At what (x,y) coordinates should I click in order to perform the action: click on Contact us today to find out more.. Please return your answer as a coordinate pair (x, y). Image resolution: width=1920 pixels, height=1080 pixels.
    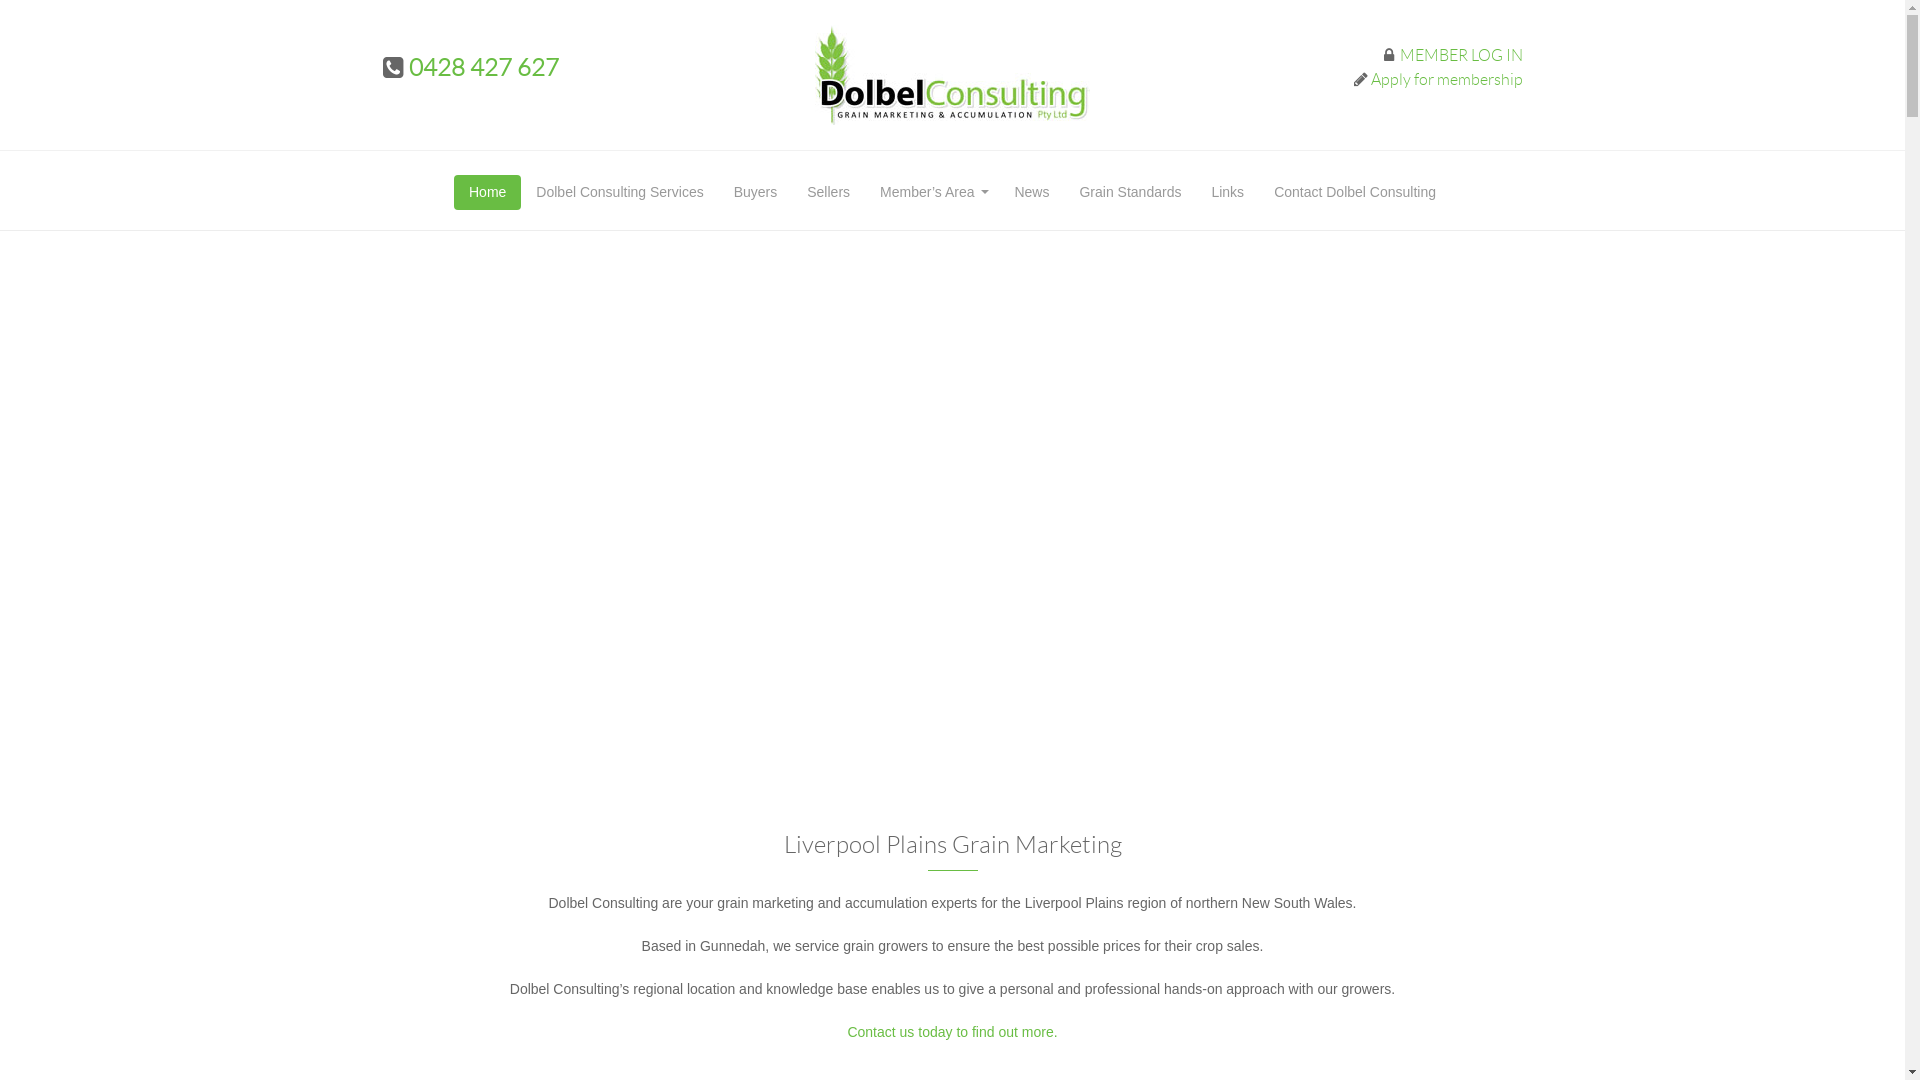
    Looking at the image, I should click on (952, 1032).